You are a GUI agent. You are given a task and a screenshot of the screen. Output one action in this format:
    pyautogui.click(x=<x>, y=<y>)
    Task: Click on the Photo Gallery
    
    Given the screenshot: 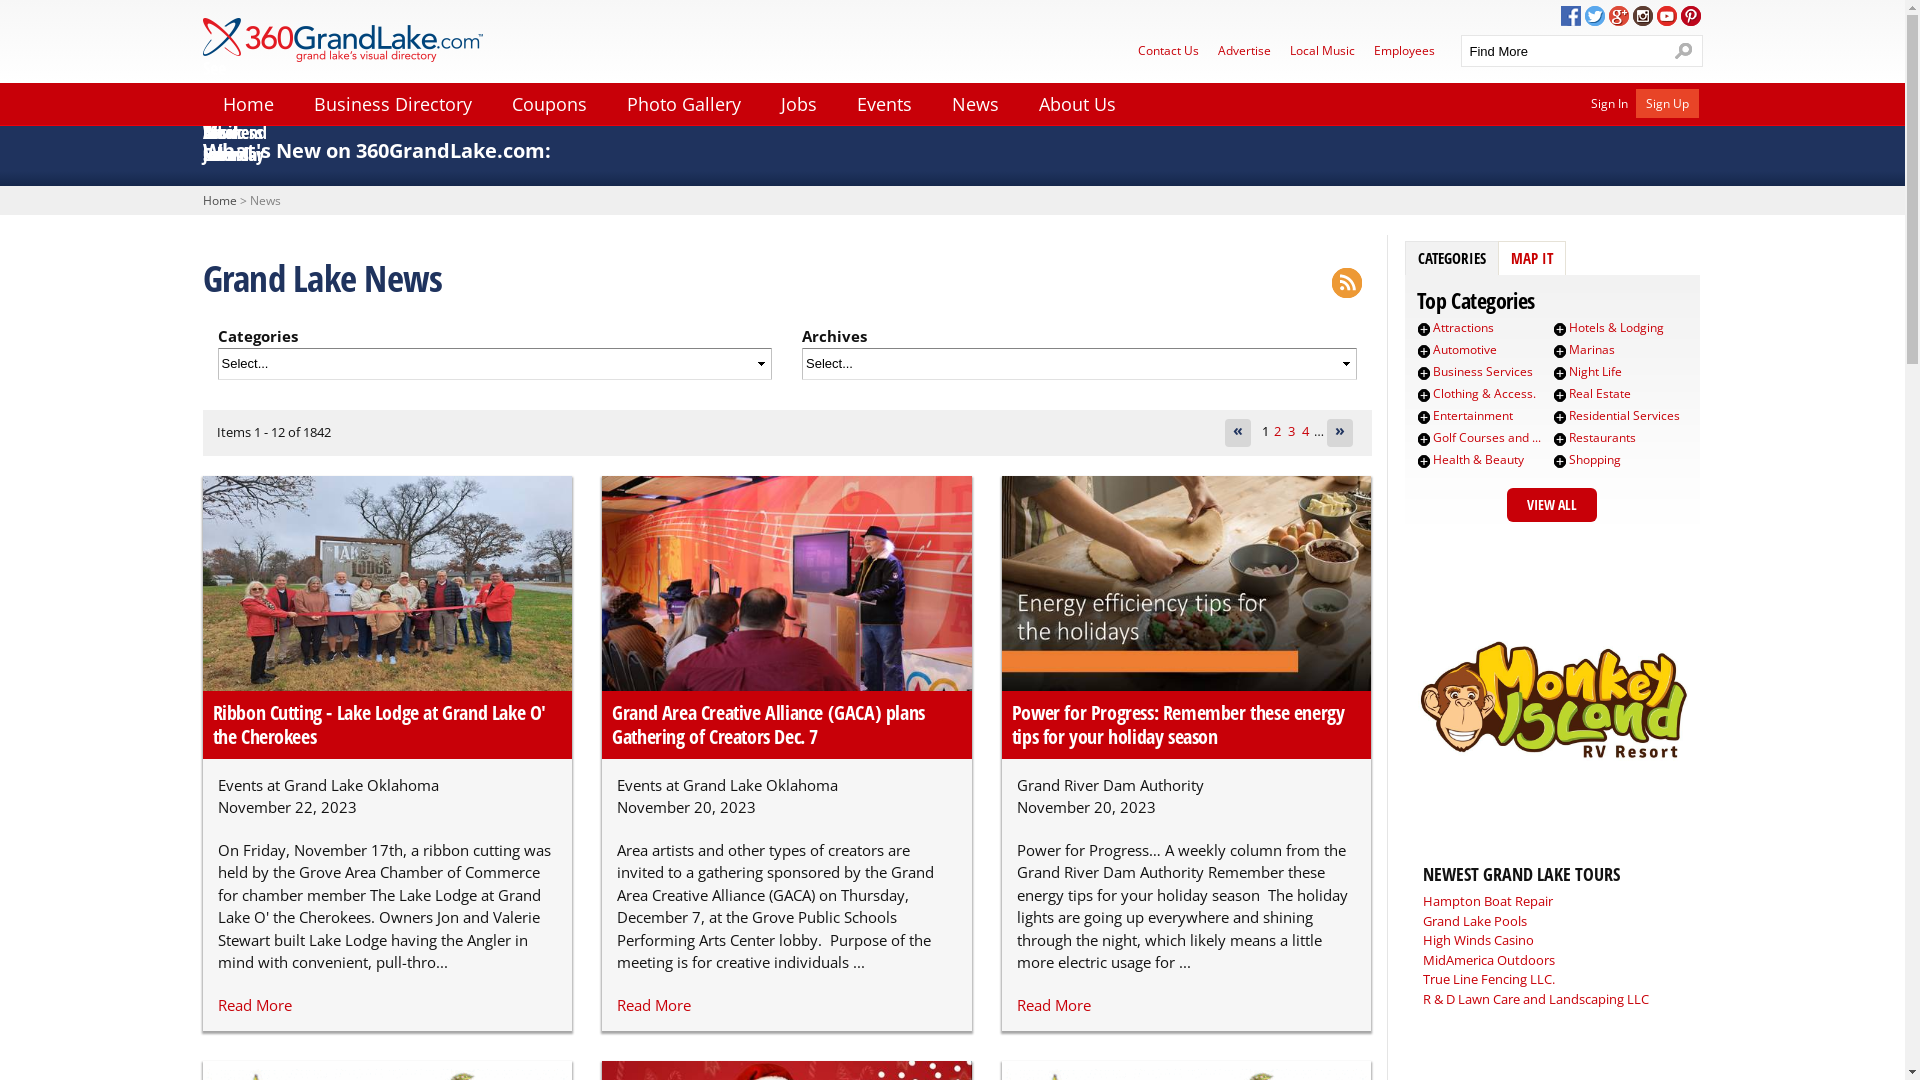 What is the action you would take?
    pyautogui.click(x=683, y=103)
    